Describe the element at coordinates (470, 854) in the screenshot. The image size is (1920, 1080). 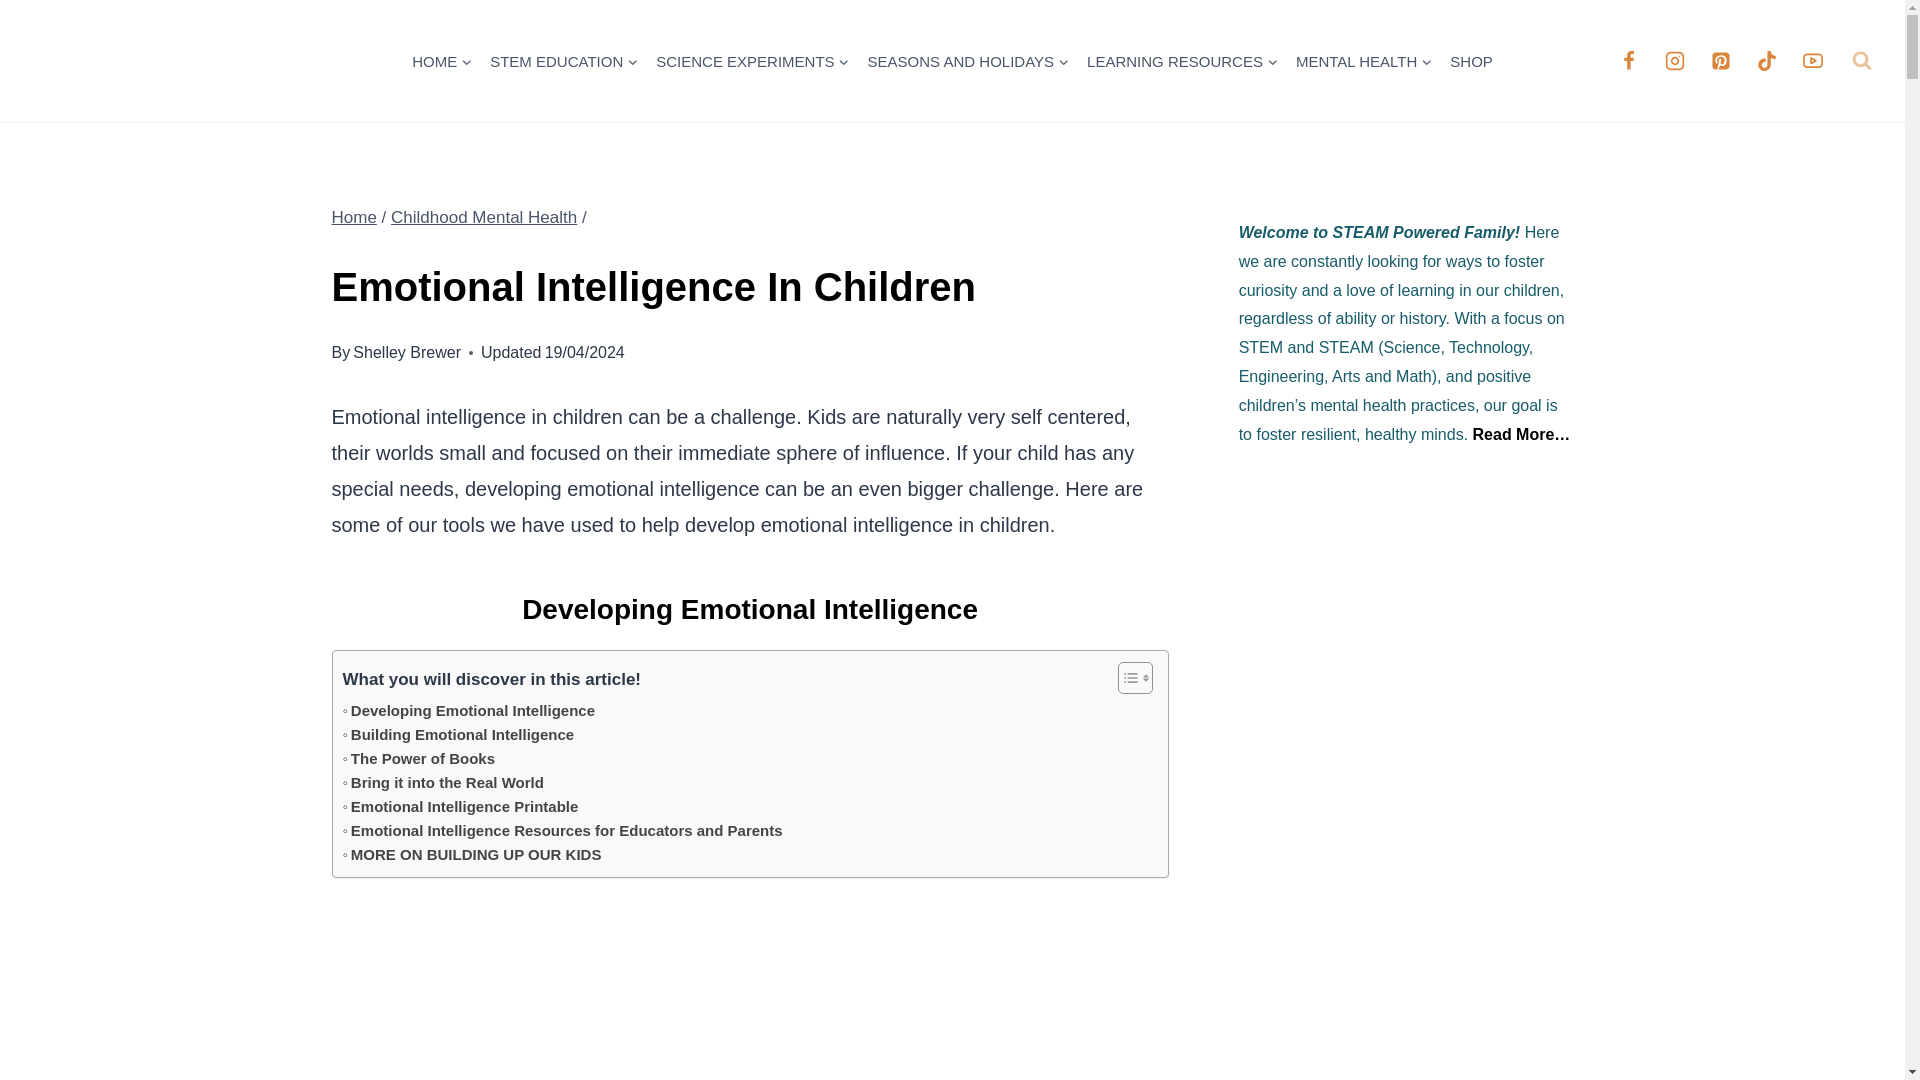
I see `MORE ON BUILDING UP OUR KIDS` at that location.